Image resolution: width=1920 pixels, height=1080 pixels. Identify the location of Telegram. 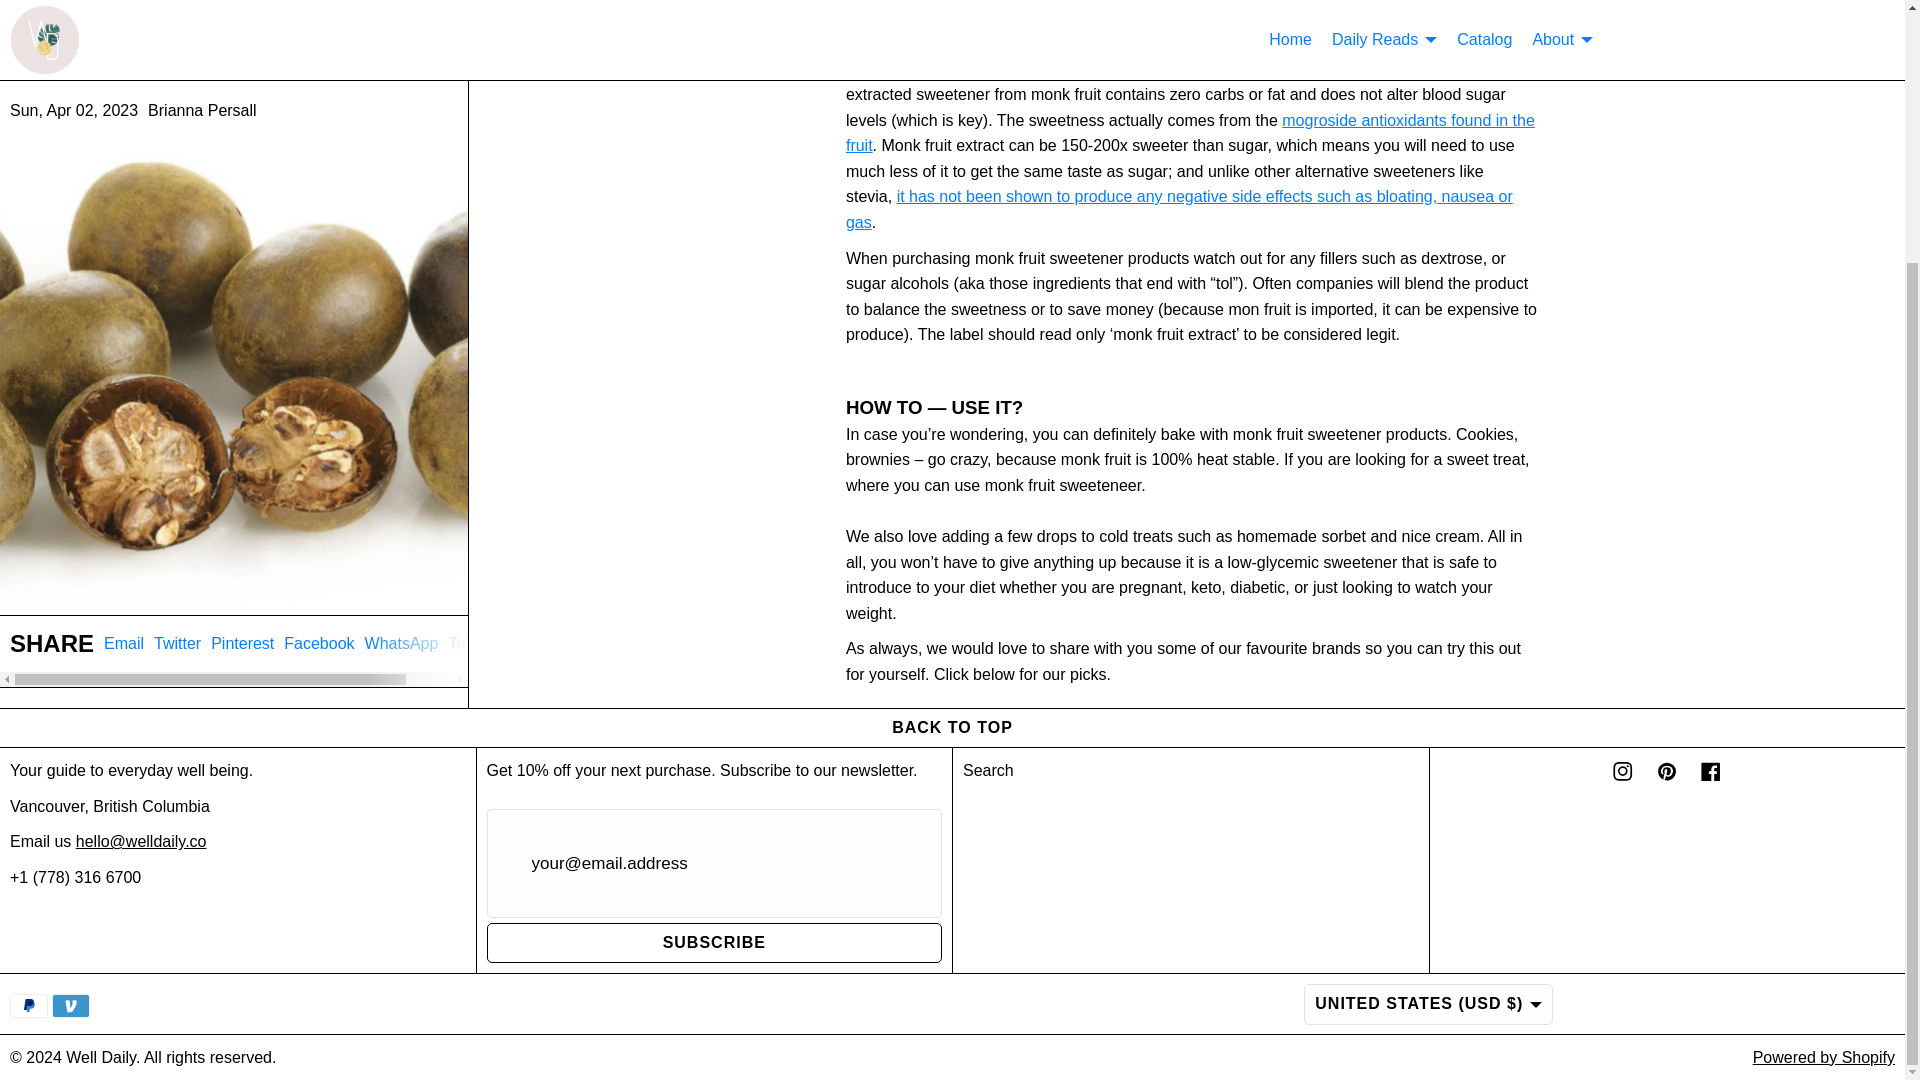
(177, 579).